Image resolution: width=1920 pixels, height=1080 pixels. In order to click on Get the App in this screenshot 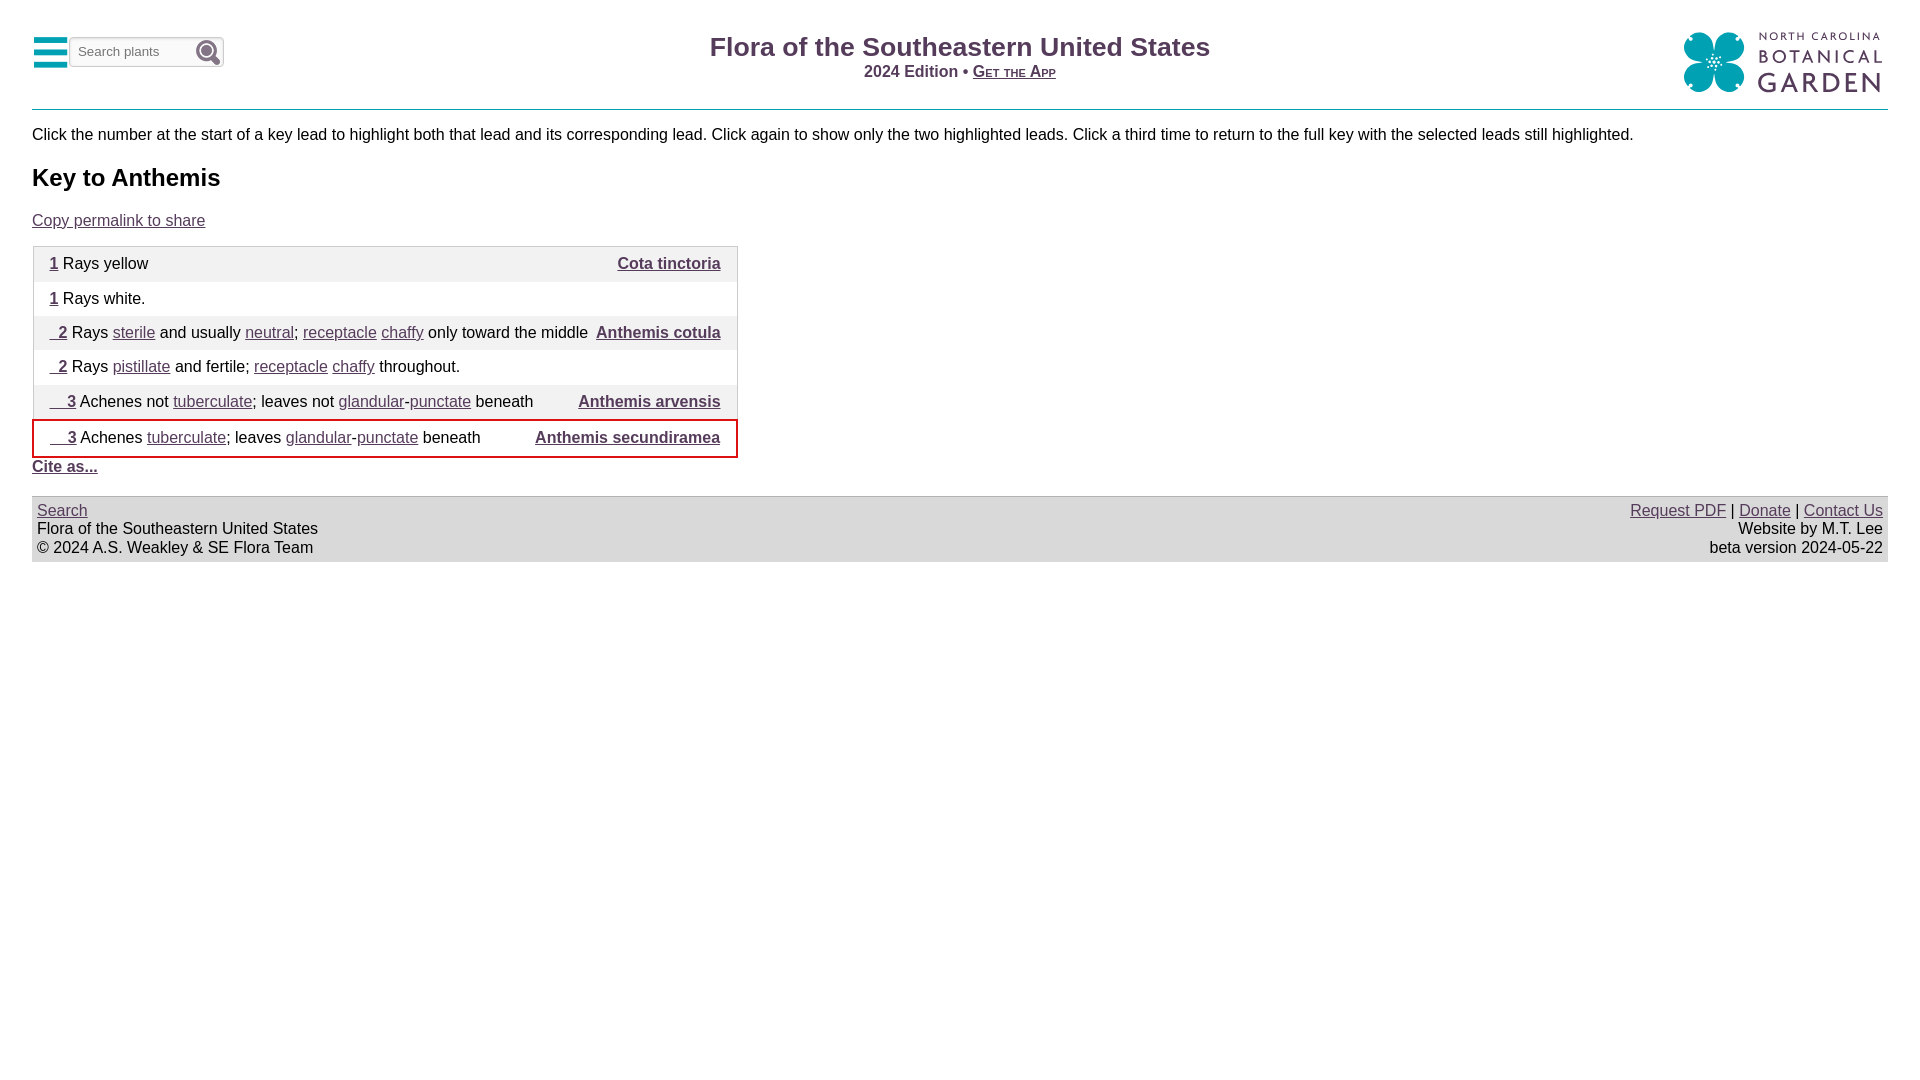, I will do `click(1014, 70)`.